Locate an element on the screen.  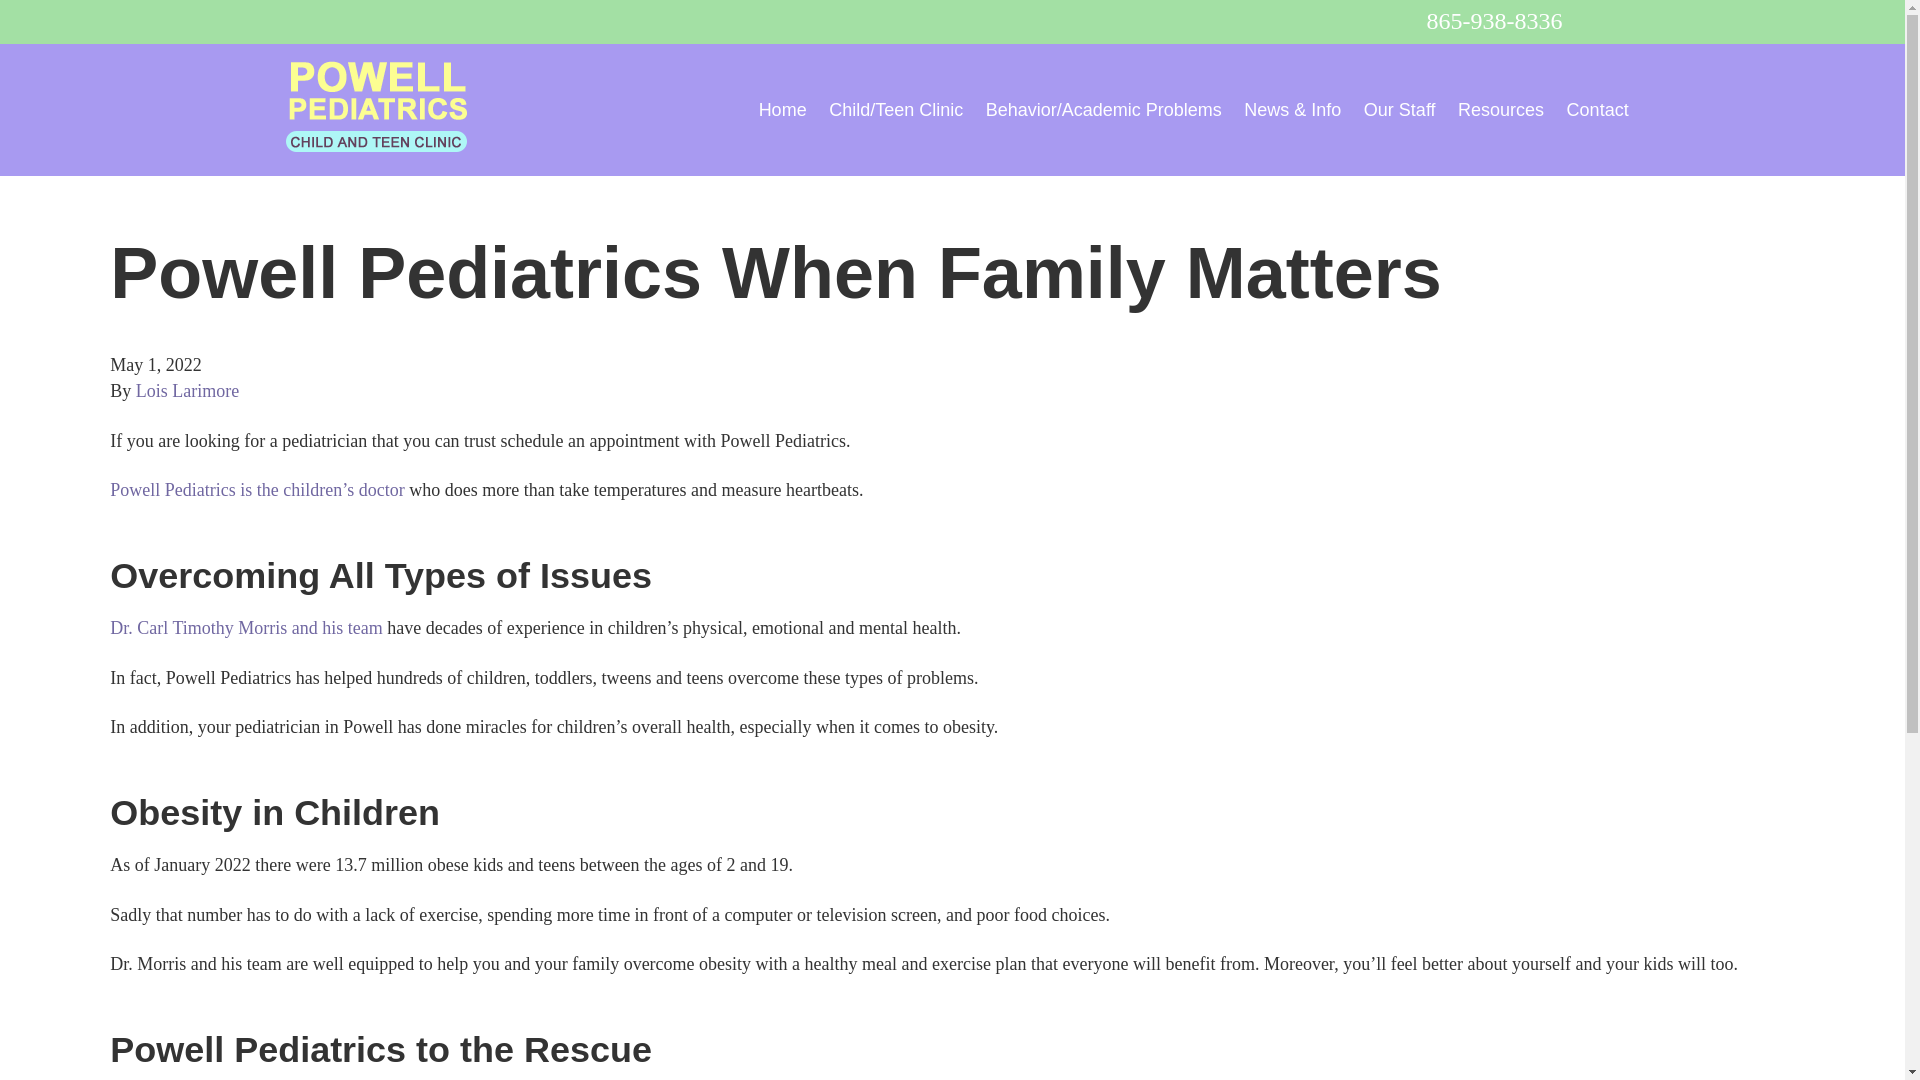
Contact is located at coordinates (1597, 110).